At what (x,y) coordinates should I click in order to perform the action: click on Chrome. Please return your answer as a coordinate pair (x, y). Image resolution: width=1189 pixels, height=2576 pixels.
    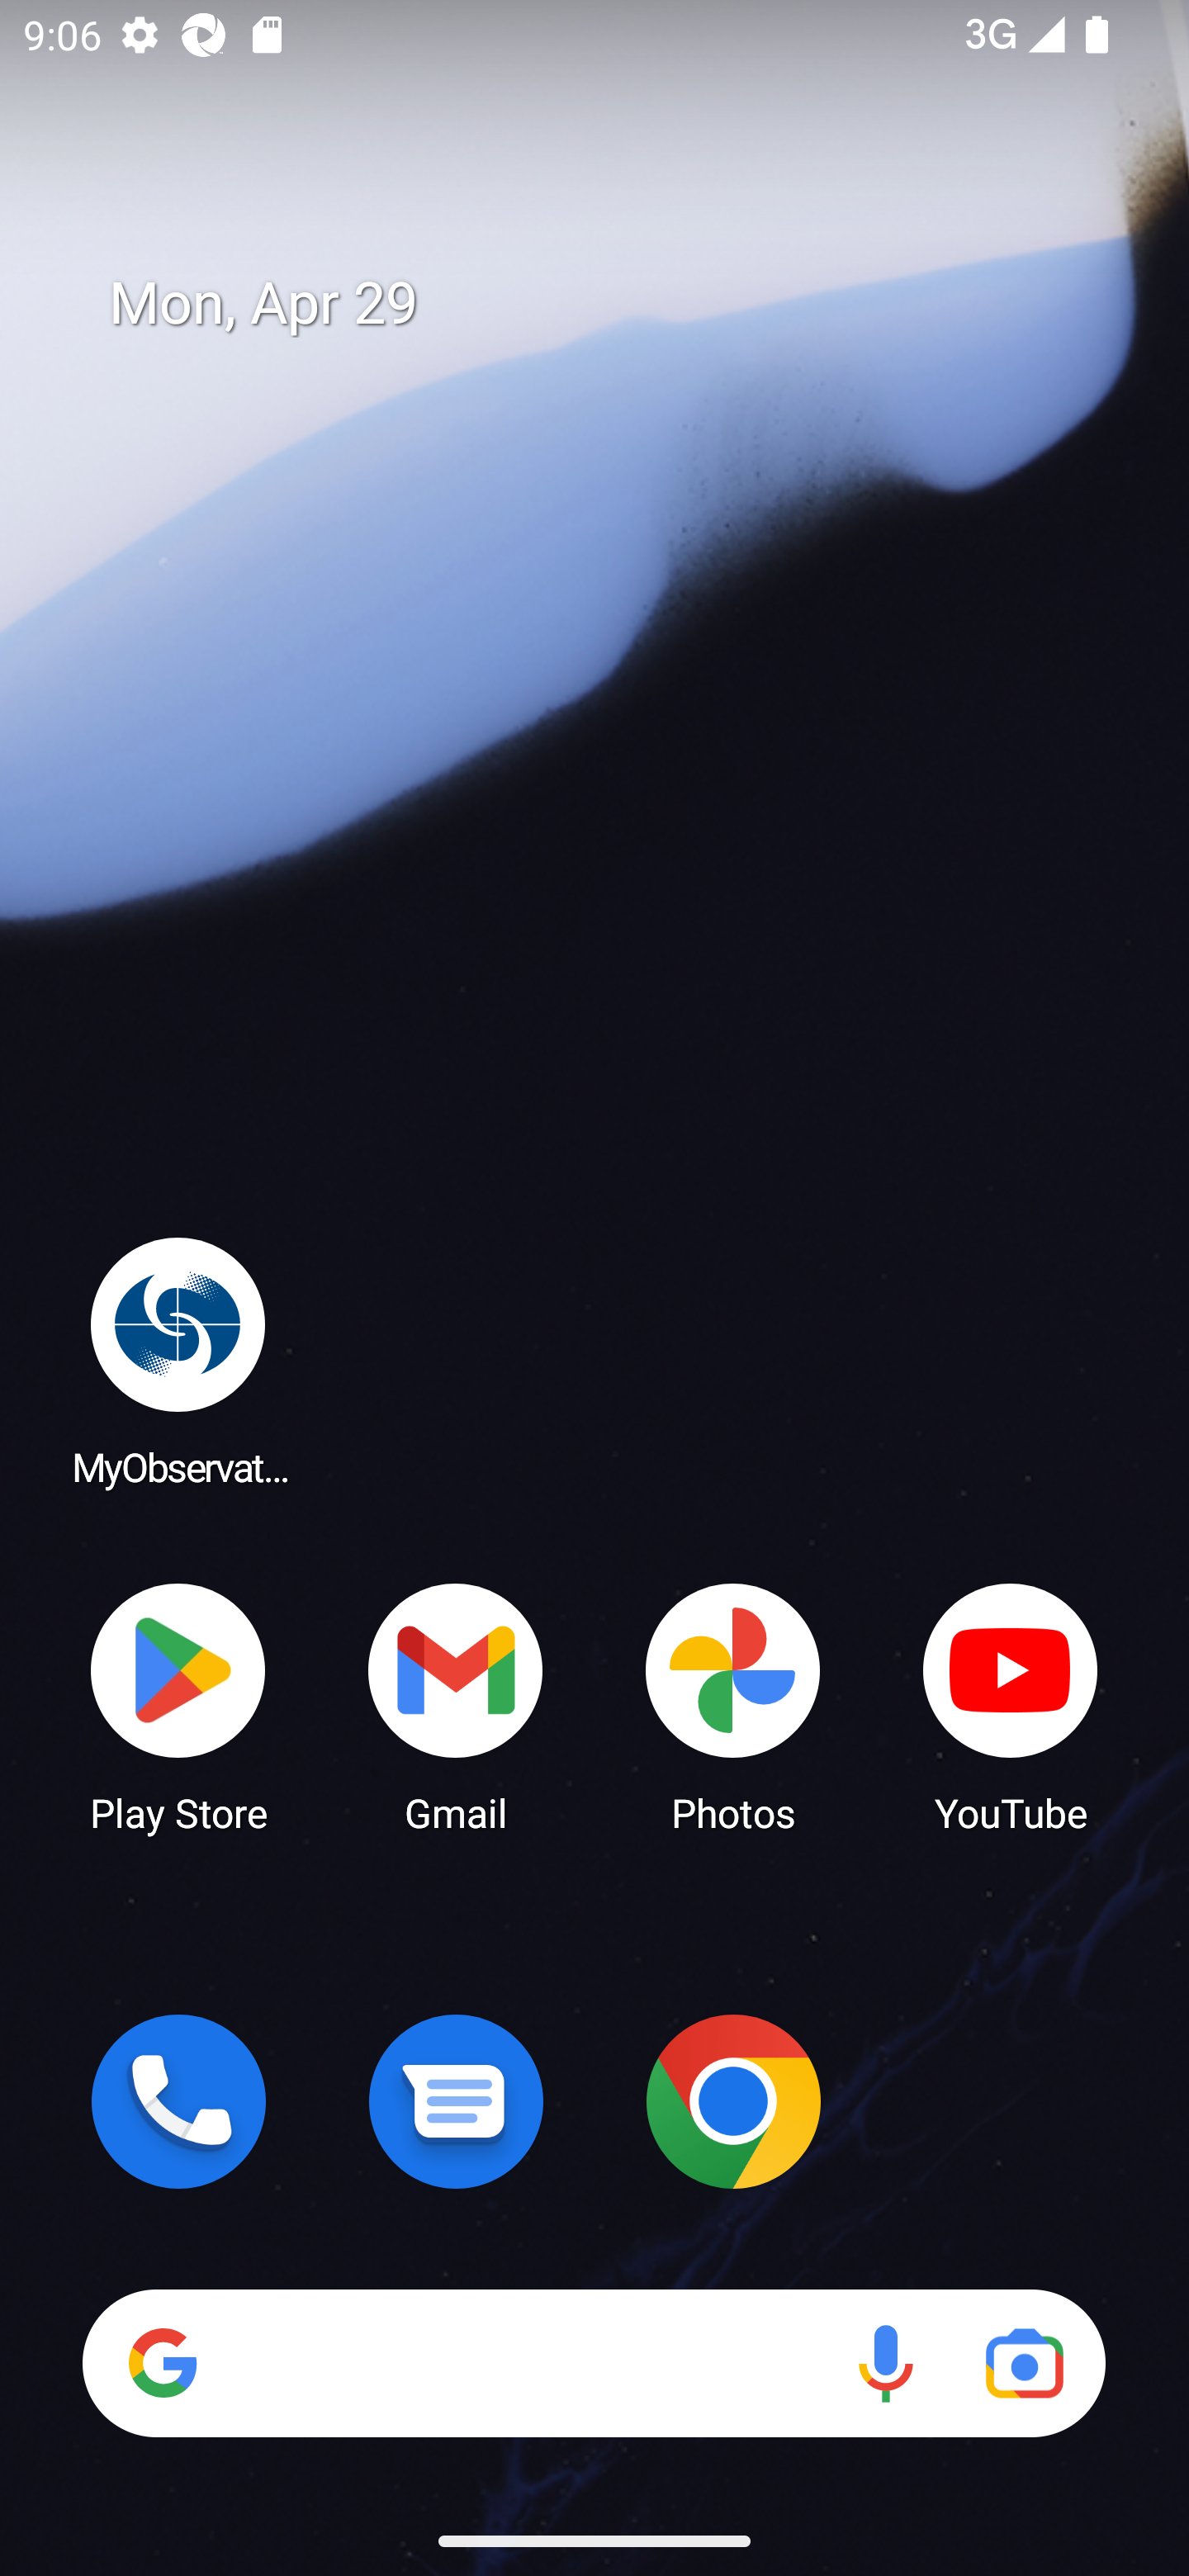
    Looking at the image, I should click on (733, 2101).